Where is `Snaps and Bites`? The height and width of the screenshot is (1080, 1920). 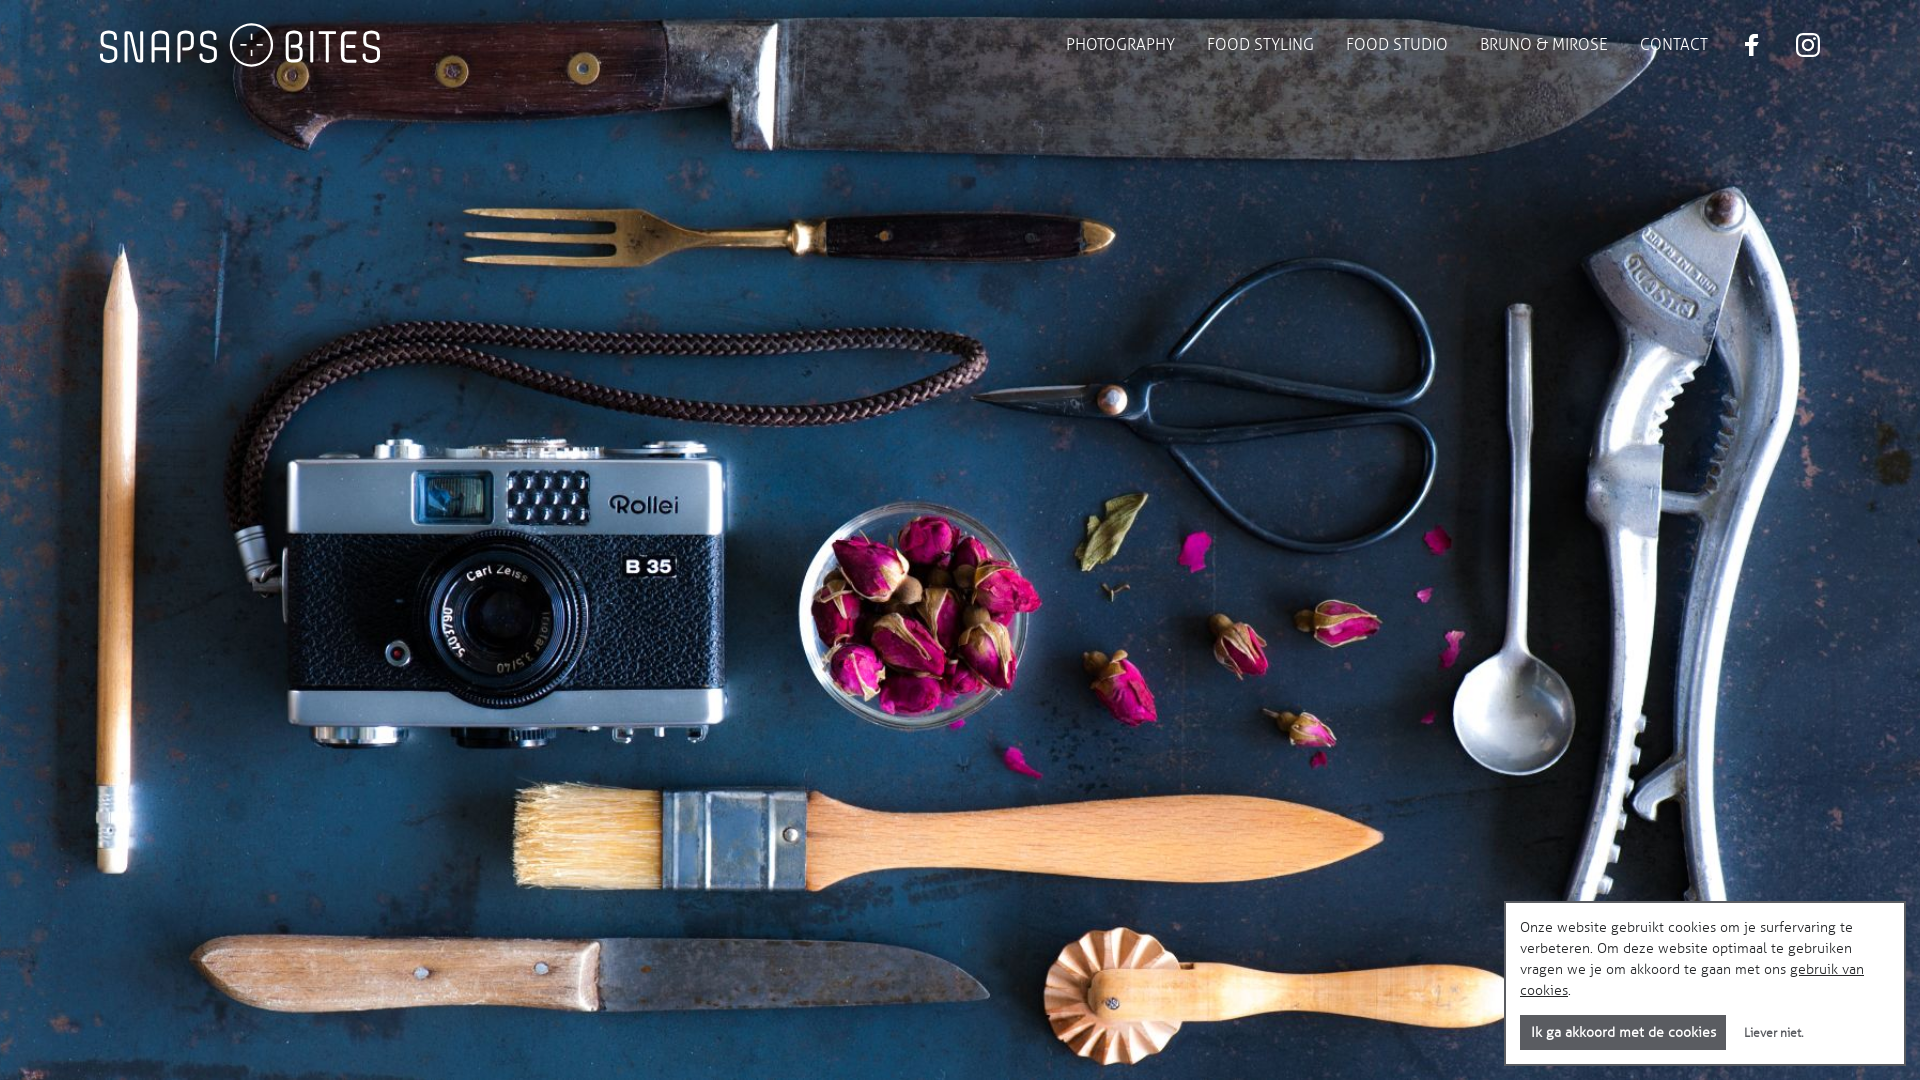
Snaps and Bites is located at coordinates (240, 45).